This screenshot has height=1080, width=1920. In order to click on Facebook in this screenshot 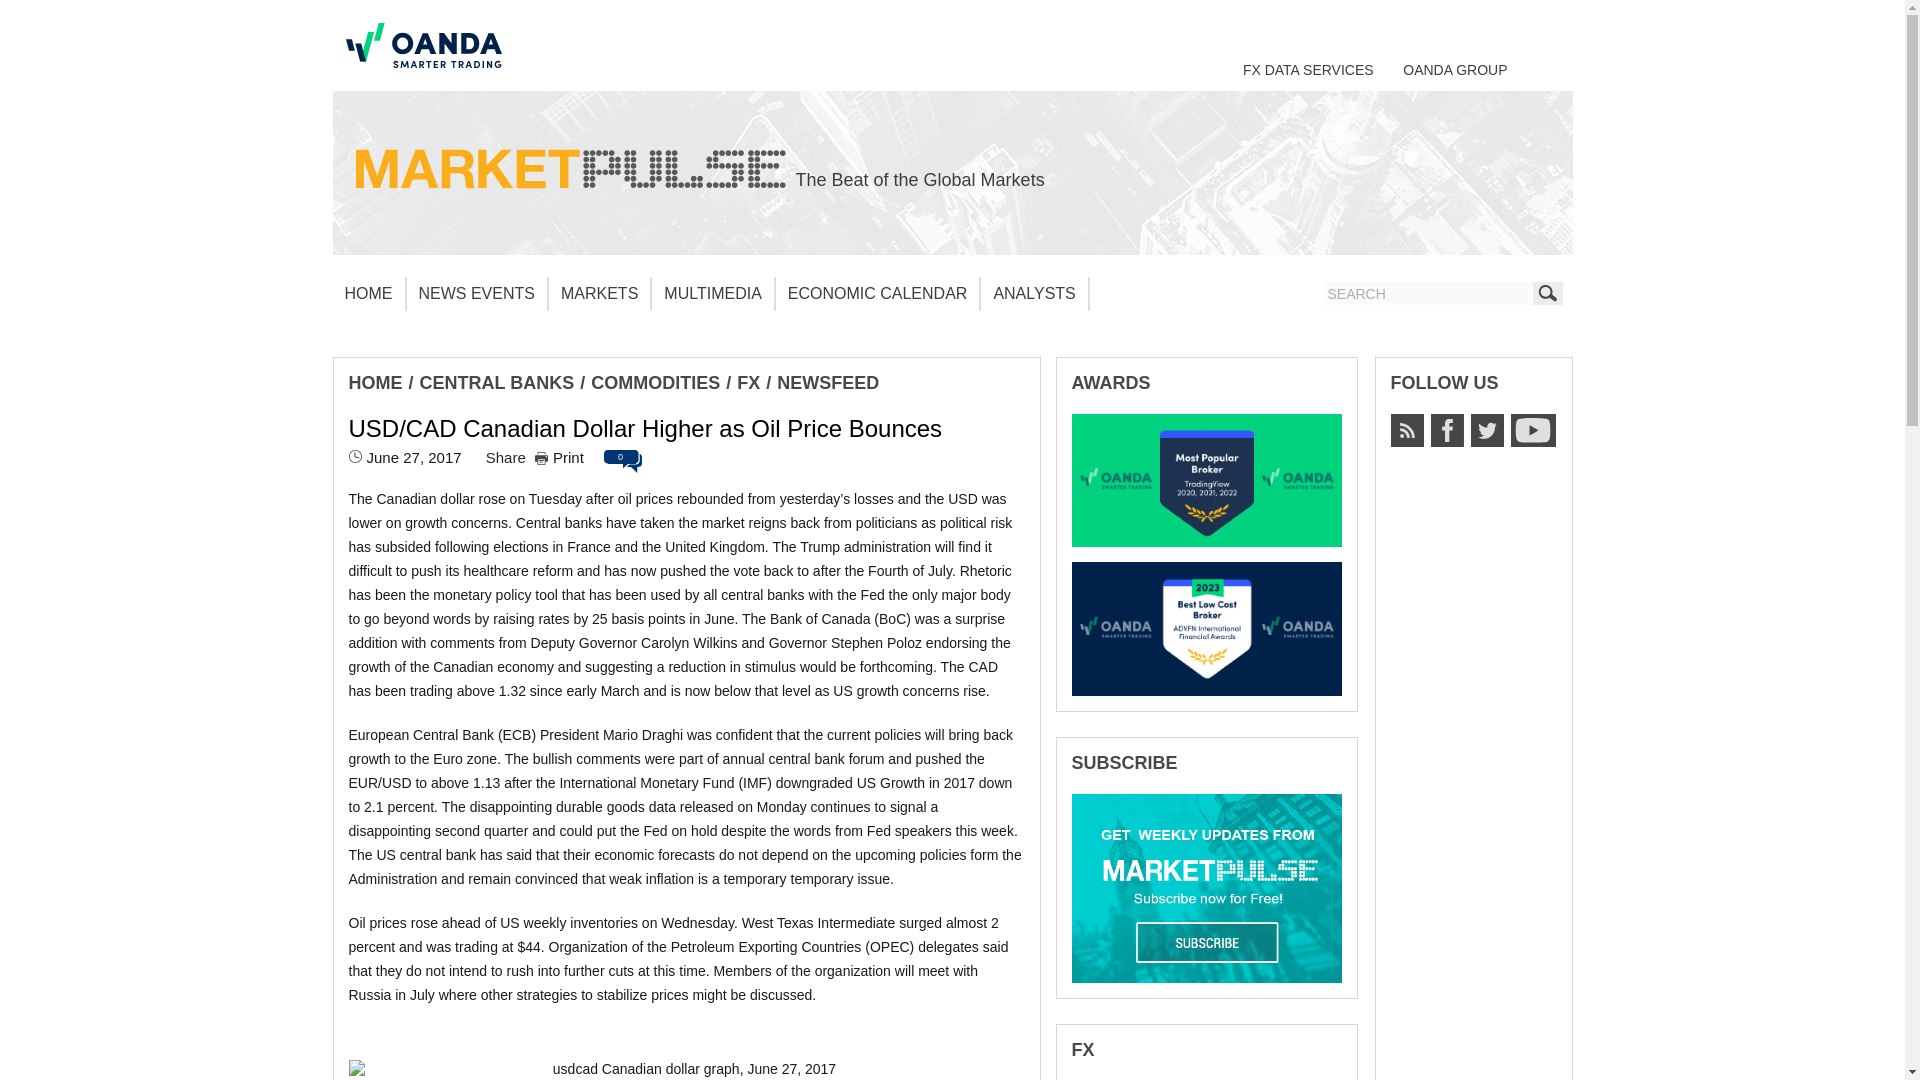, I will do `click(1446, 430)`.